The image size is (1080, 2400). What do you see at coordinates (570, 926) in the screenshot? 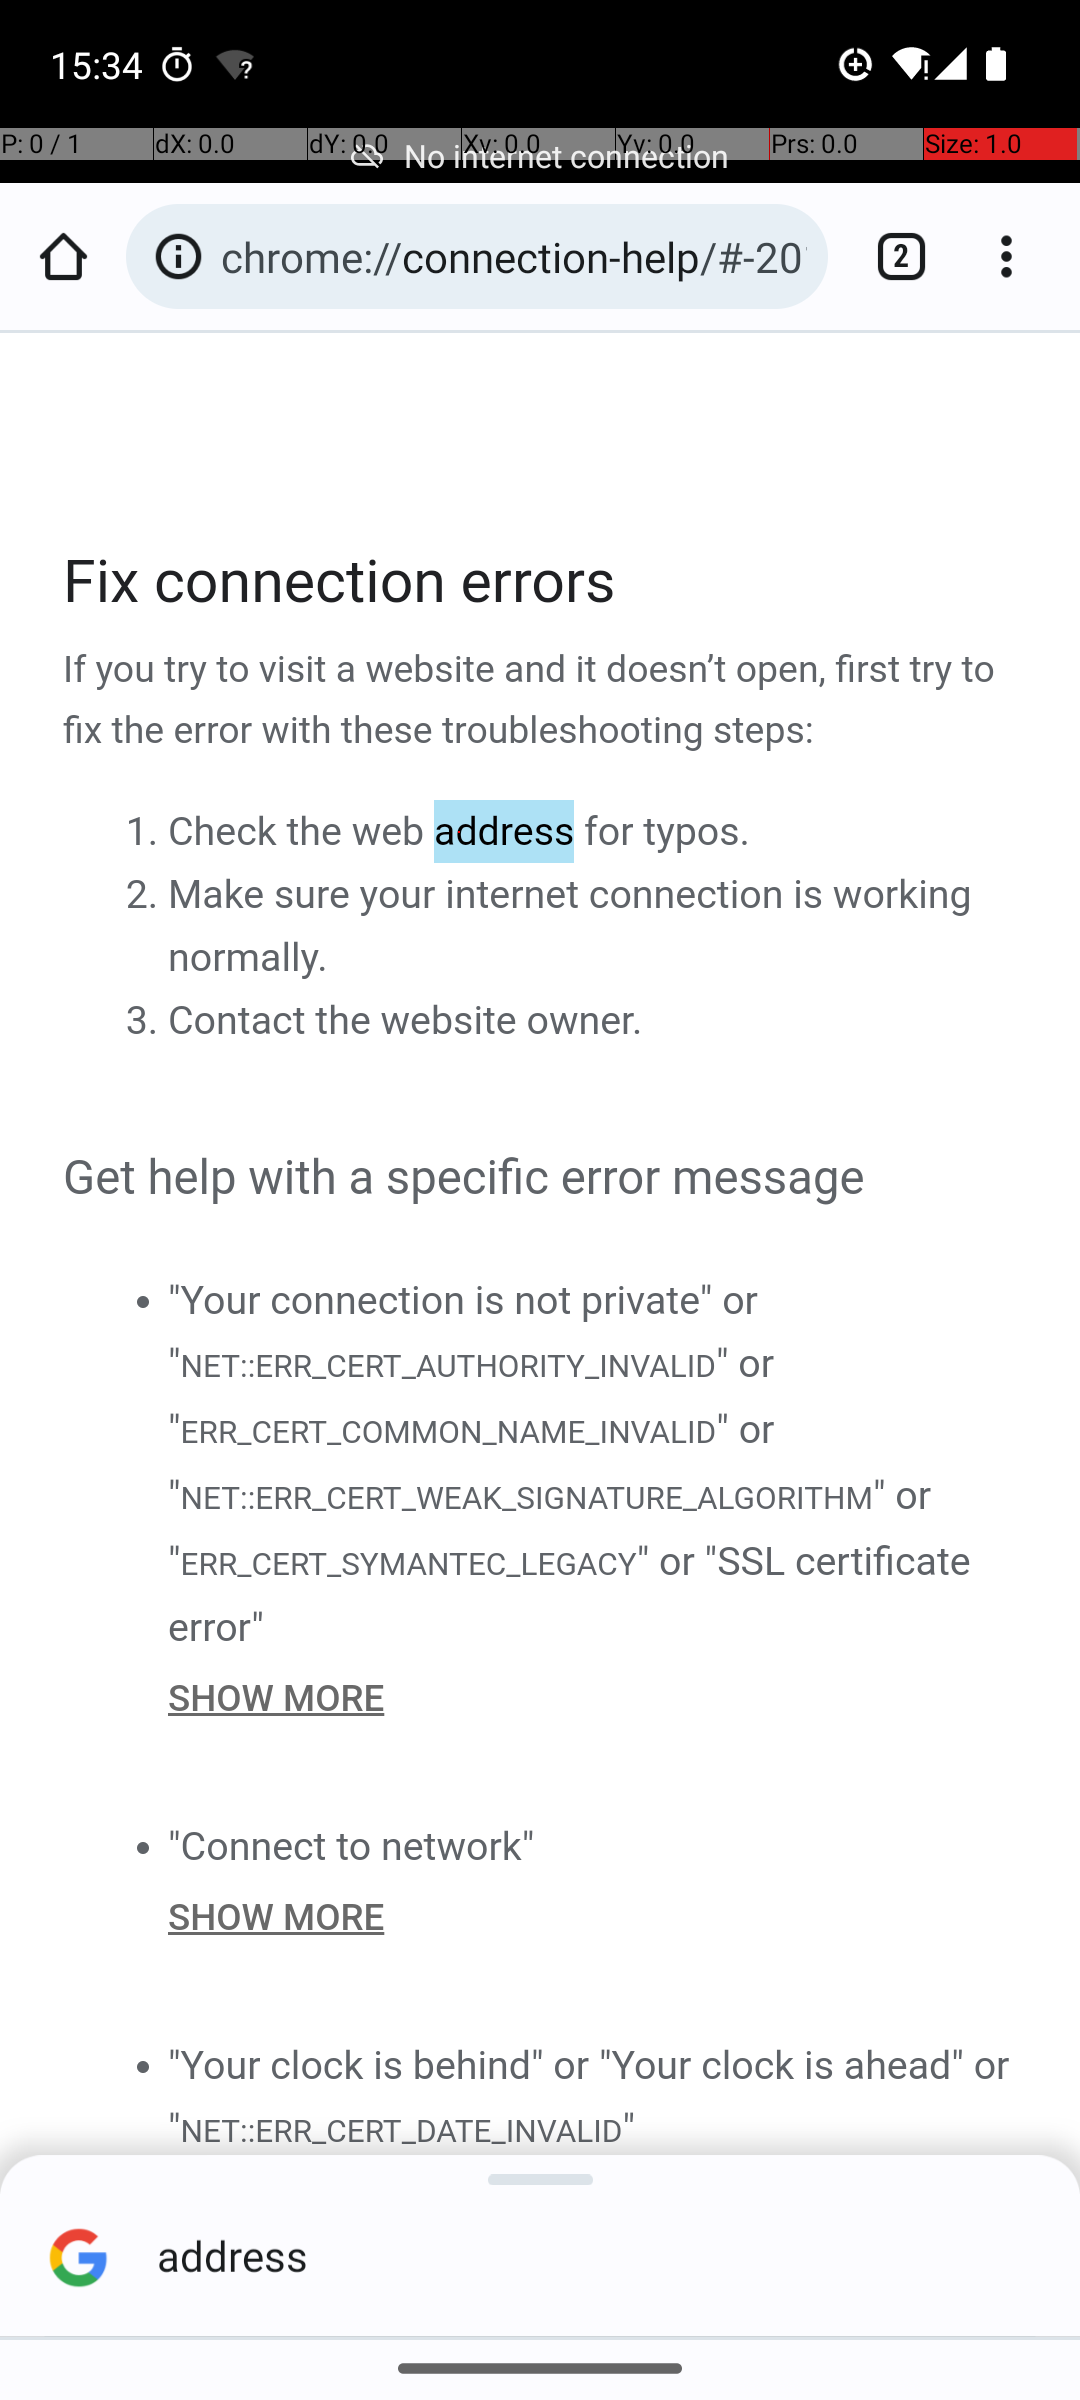
I see `Make sure your internet connection is working normally.` at bounding box center [570, 926].